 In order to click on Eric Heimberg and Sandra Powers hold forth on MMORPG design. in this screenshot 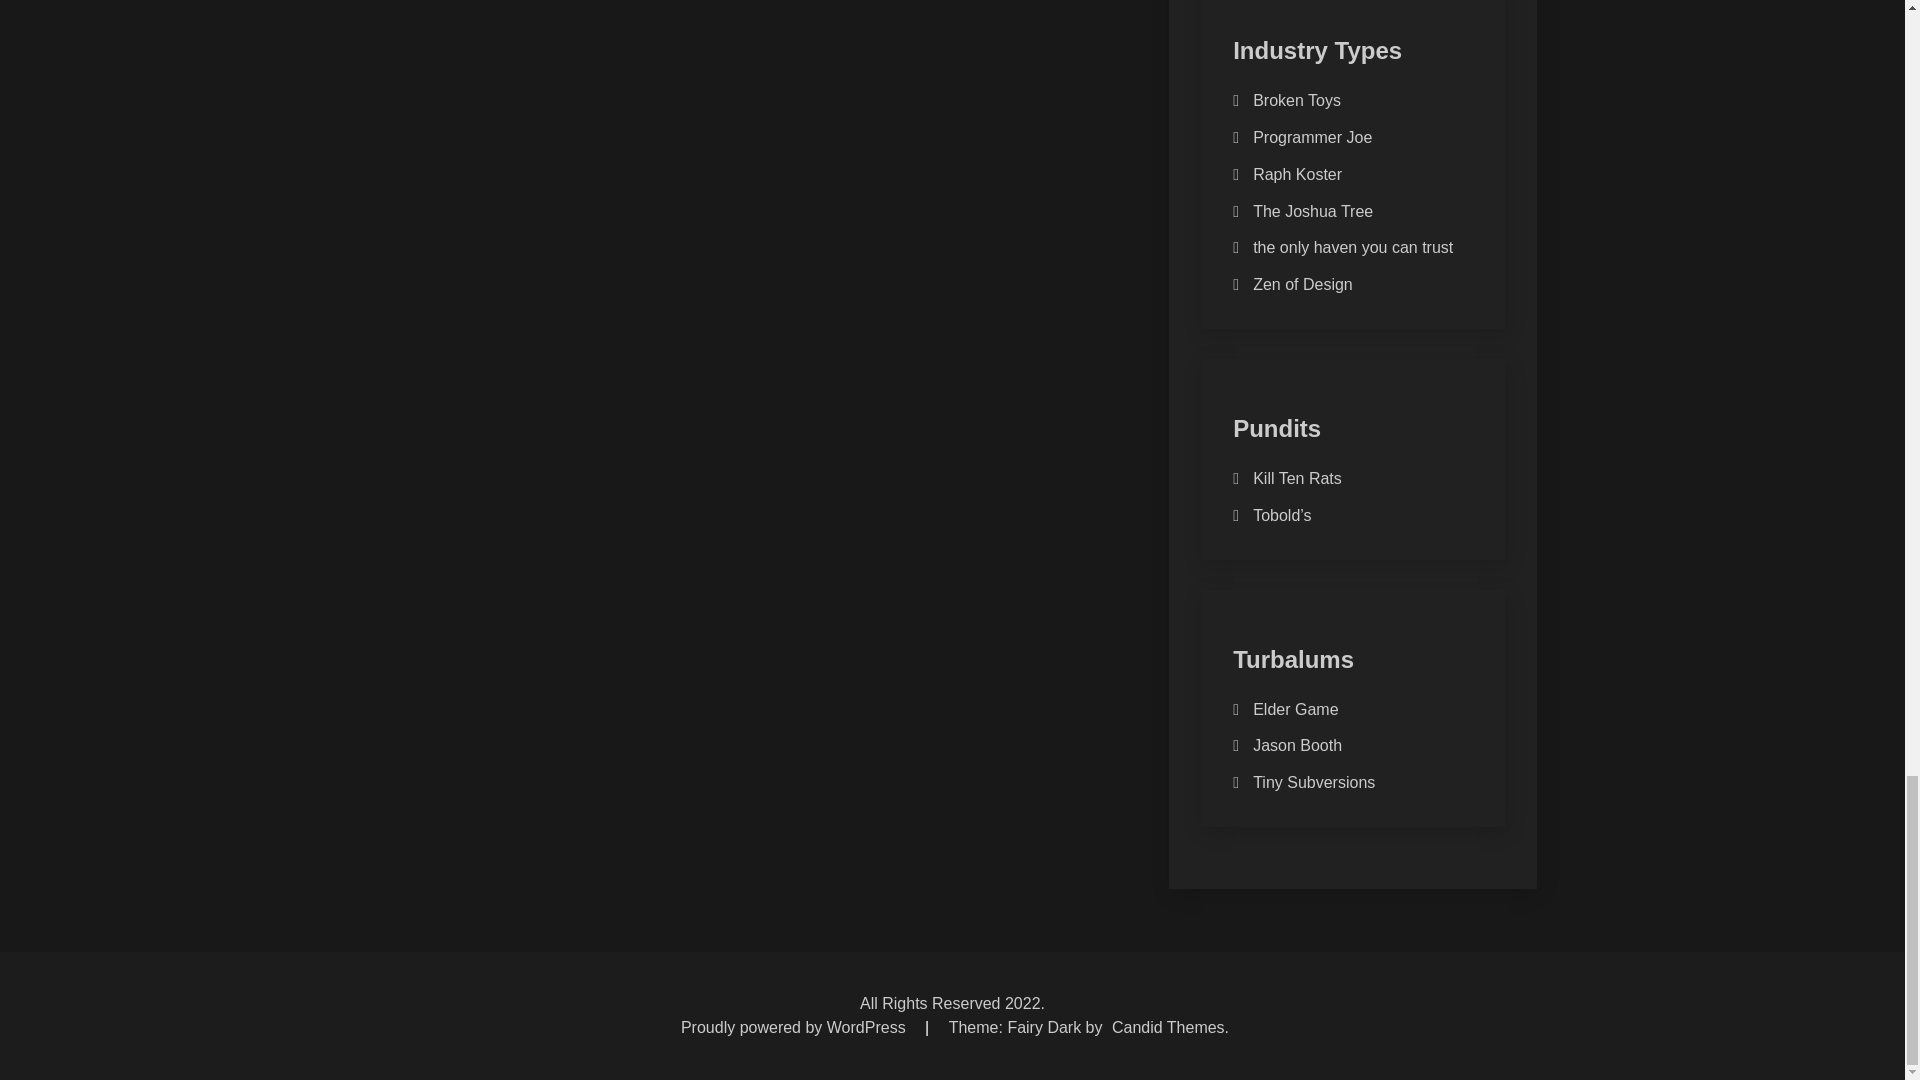, I will do `click(1296, 709)`.